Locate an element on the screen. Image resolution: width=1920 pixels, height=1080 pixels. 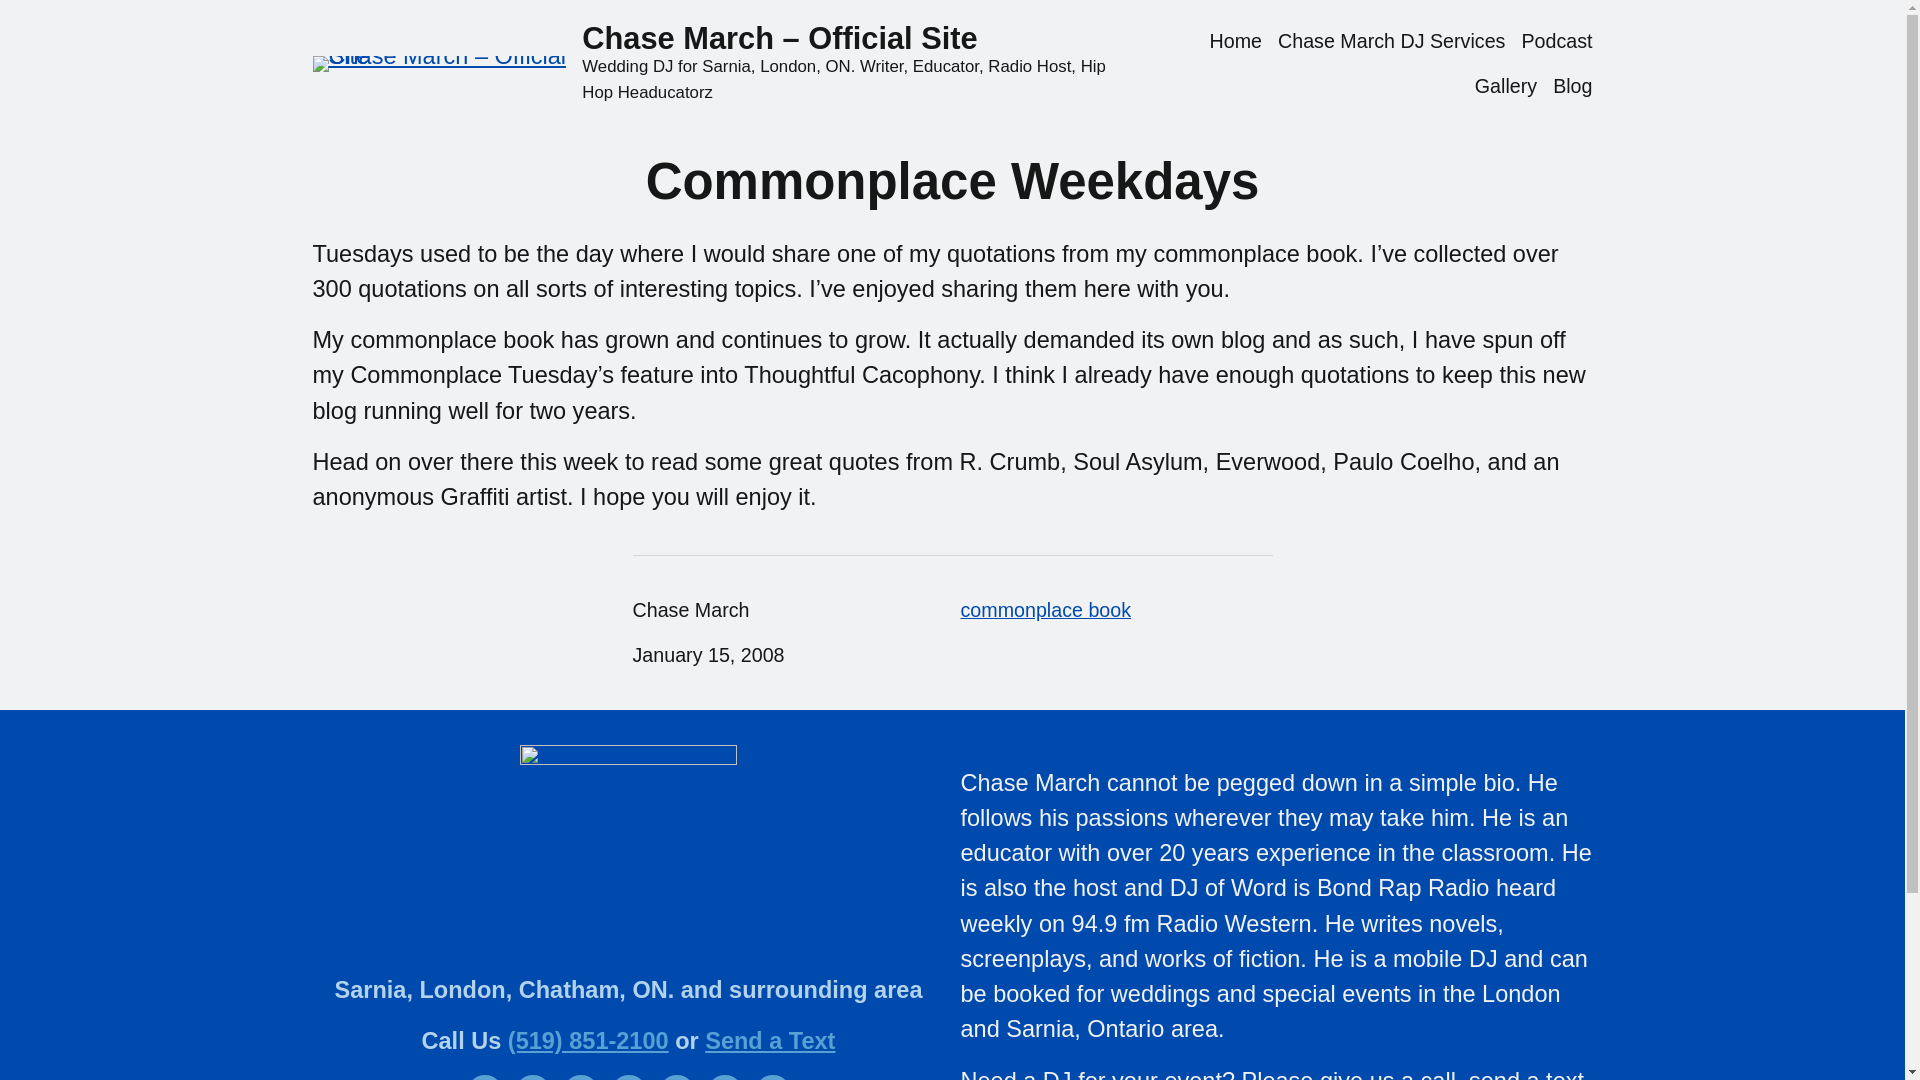
Gallery is located at coordinates (1506, 86).